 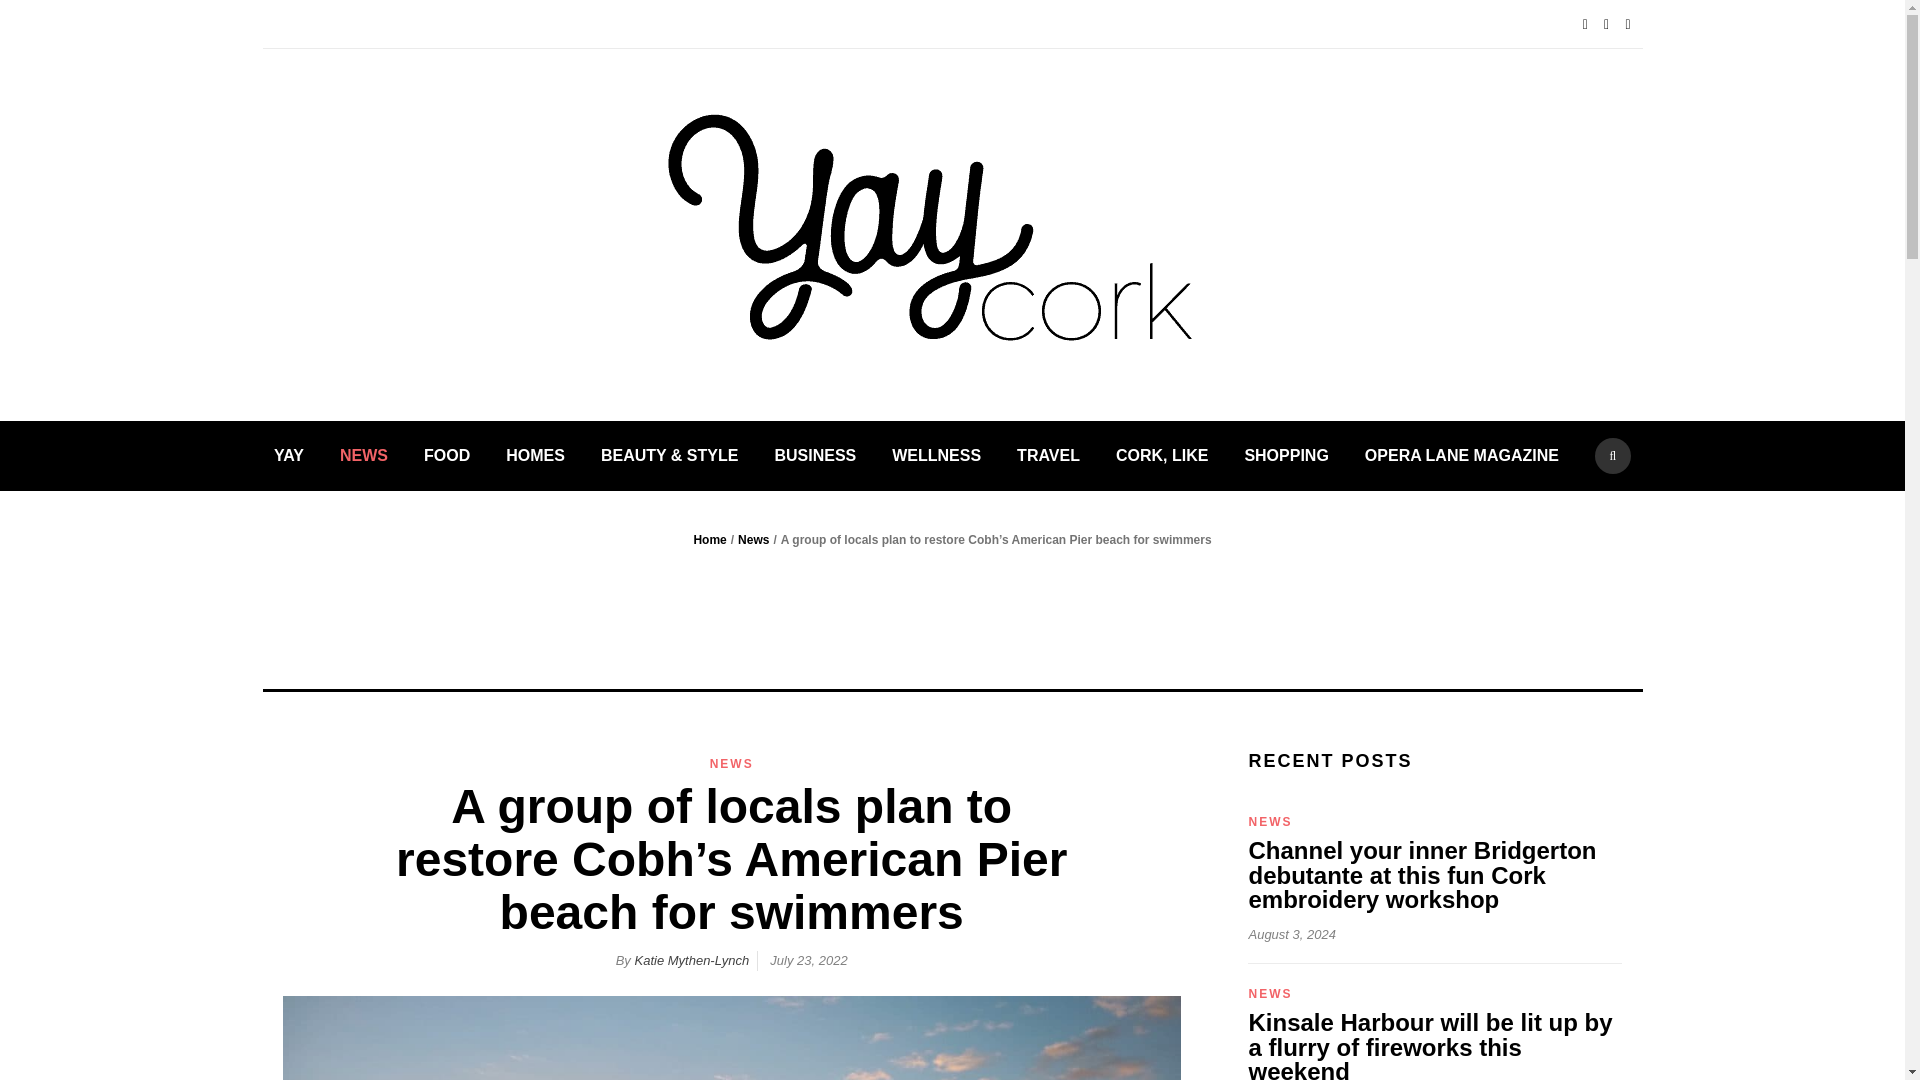 I want to click on Katie Mythen-Lynch, so click(x=690, y=960).